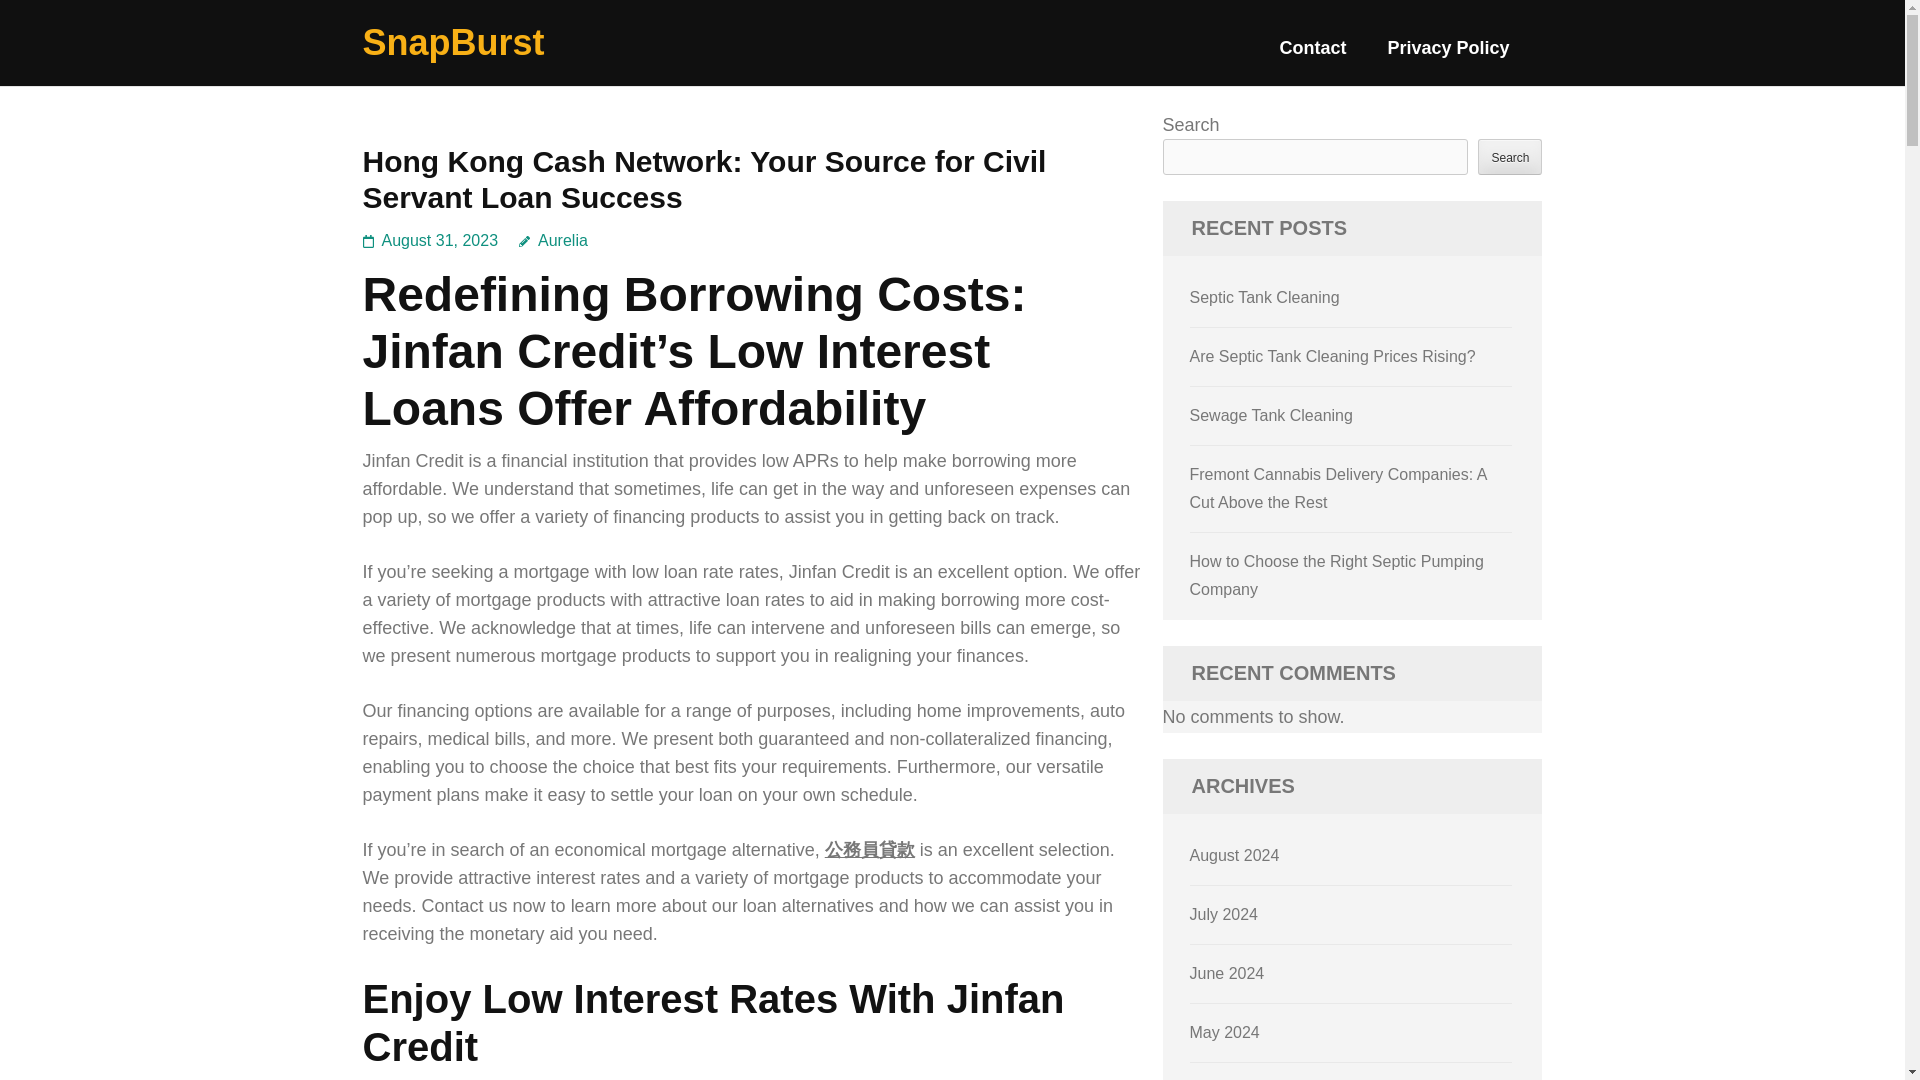 The width and height of the screenshot is (1920, 1080). Describe the element at coordinates (1272, 416) in the screenshot. I see `Sewage Tank Cleaning` at that location.